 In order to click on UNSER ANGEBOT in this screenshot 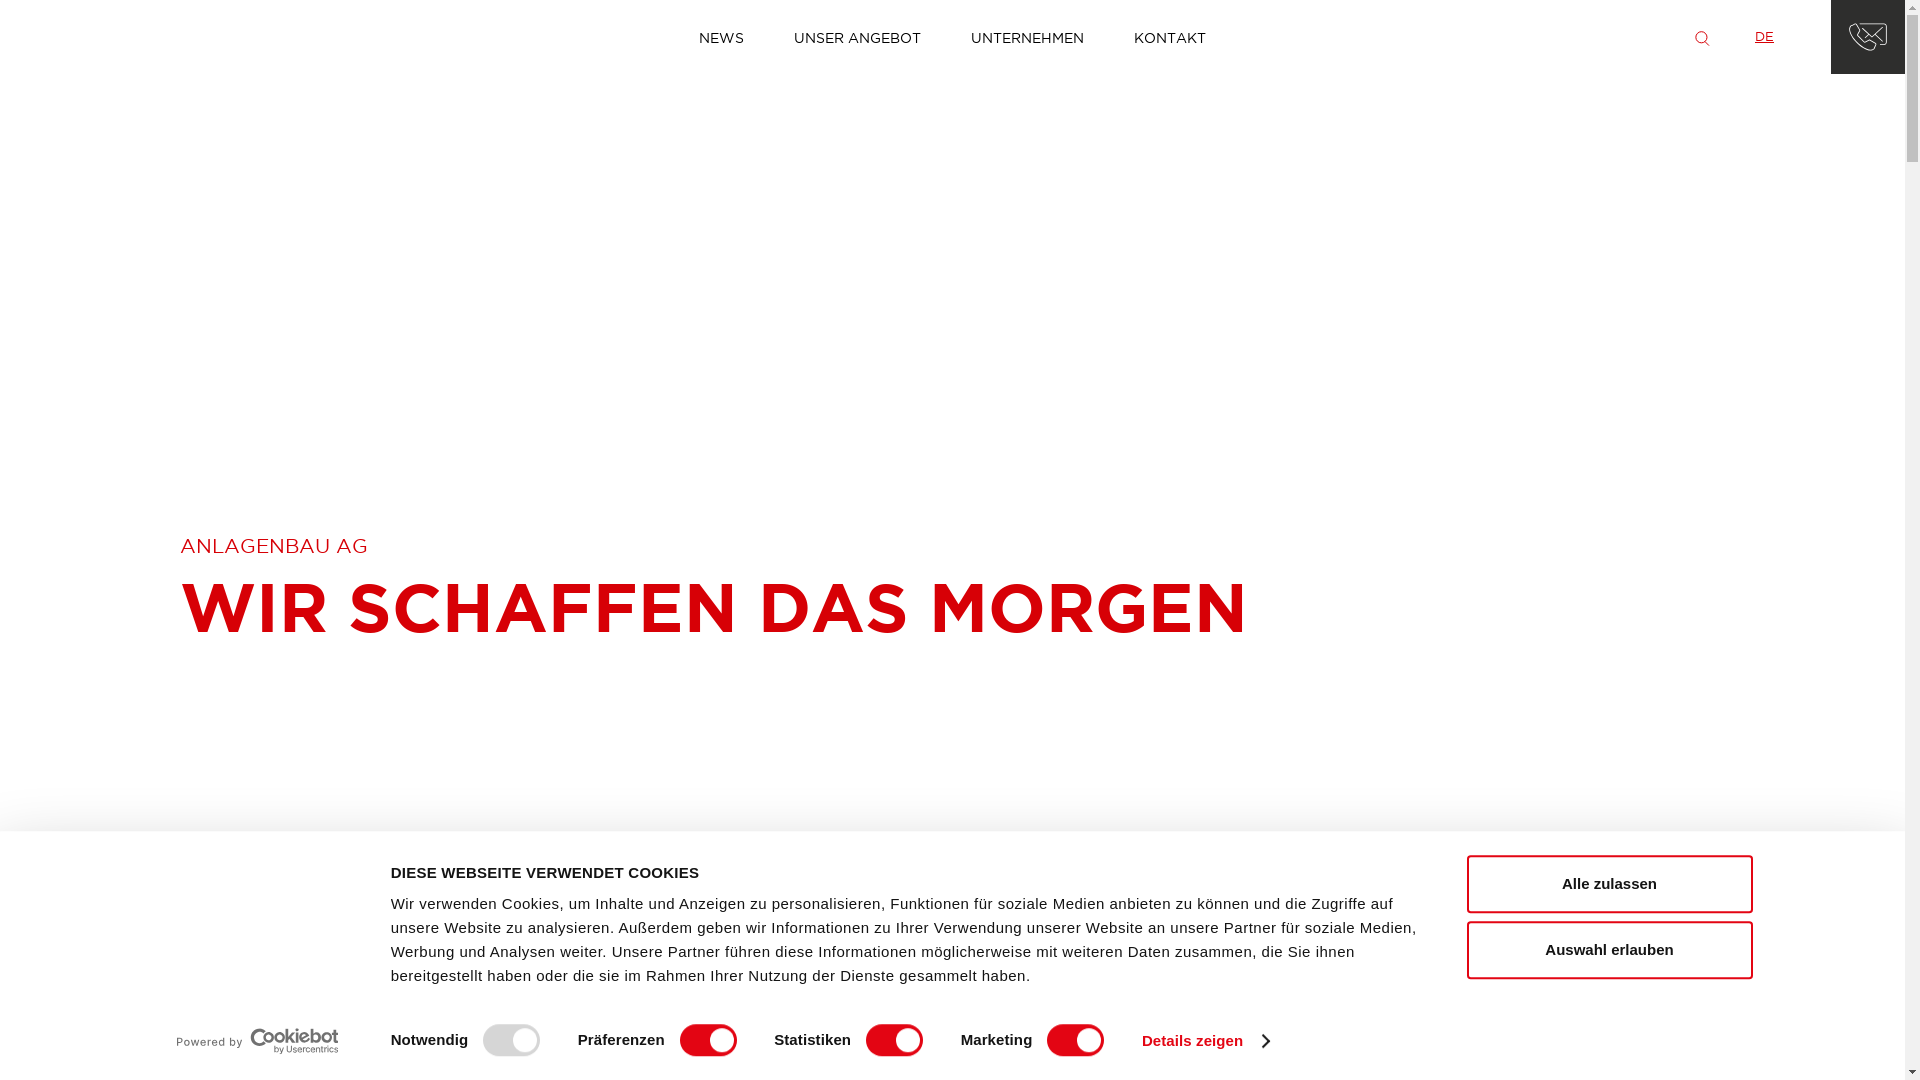, I will do `click(858, 36)`.